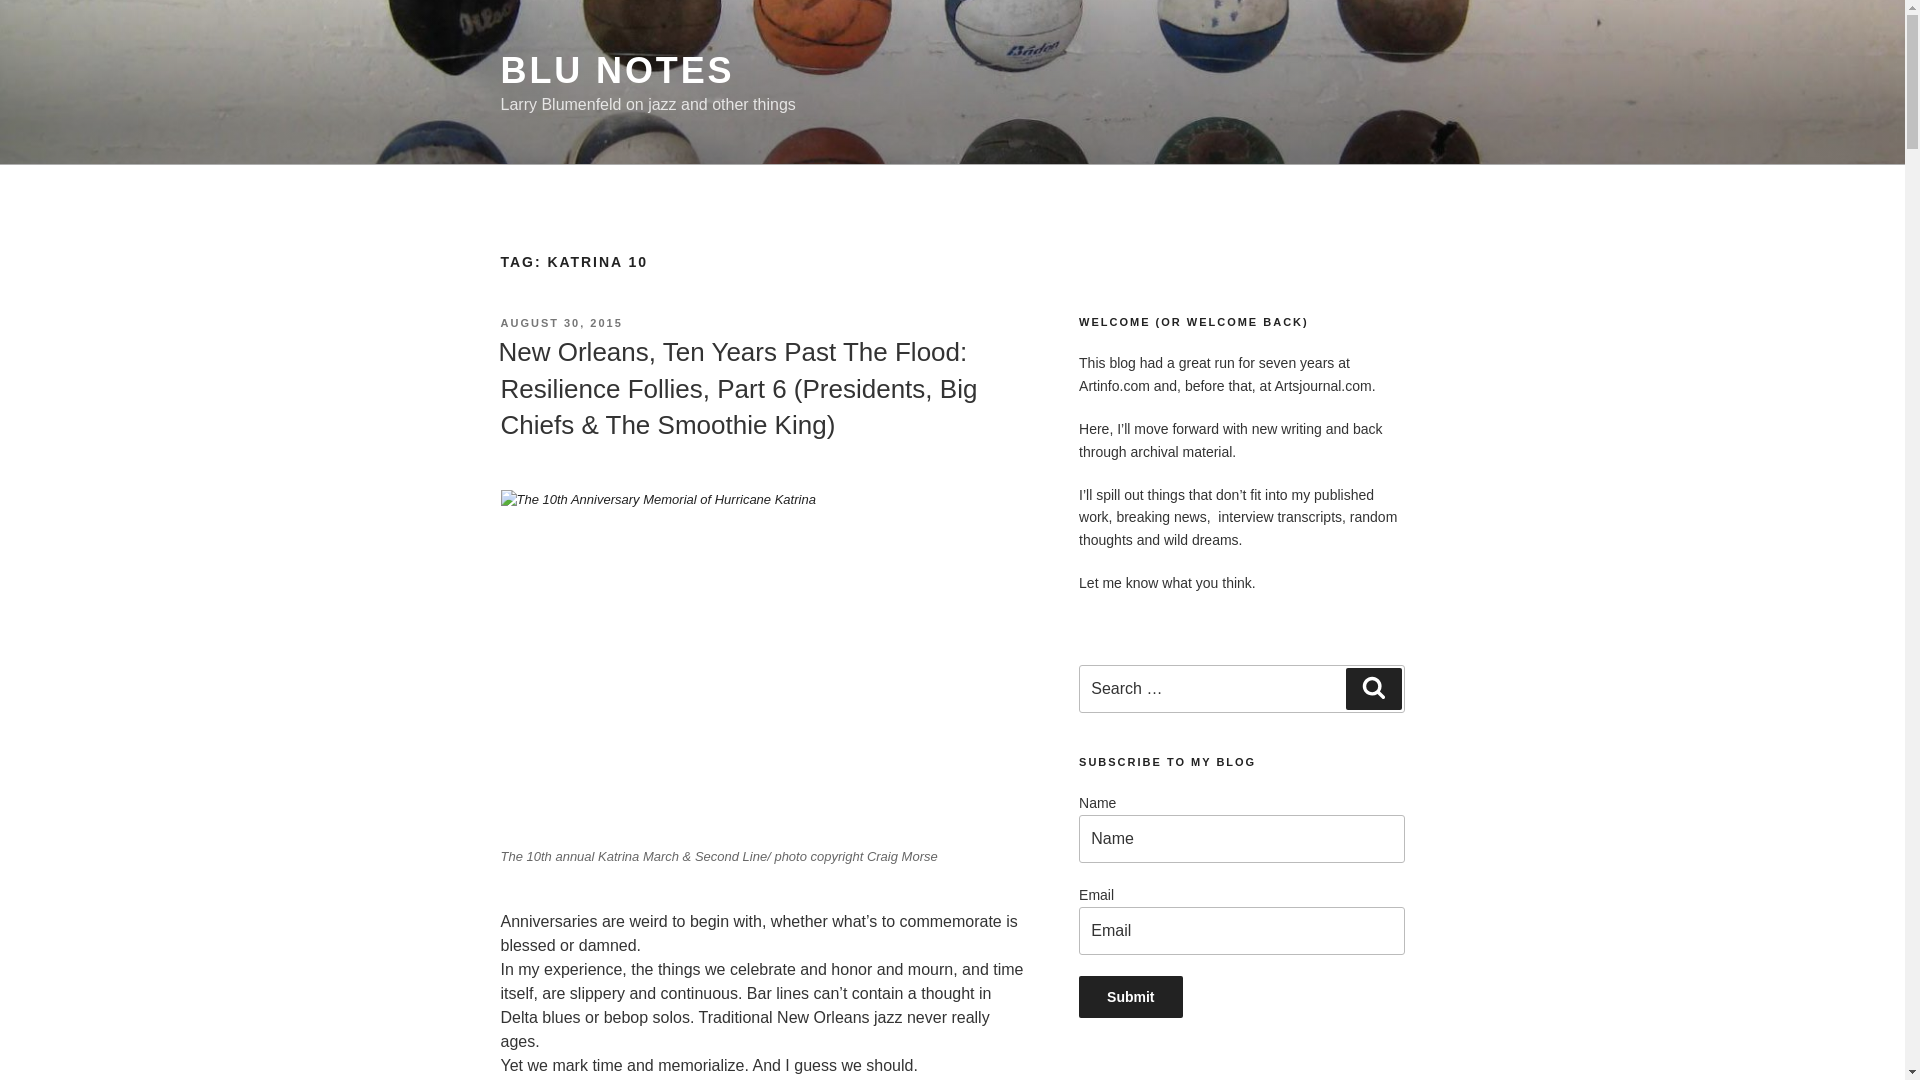  What do you see at coordinates (1130, 997) in the screenshot?
I see `Submit` at bounding box center [1130, 997].